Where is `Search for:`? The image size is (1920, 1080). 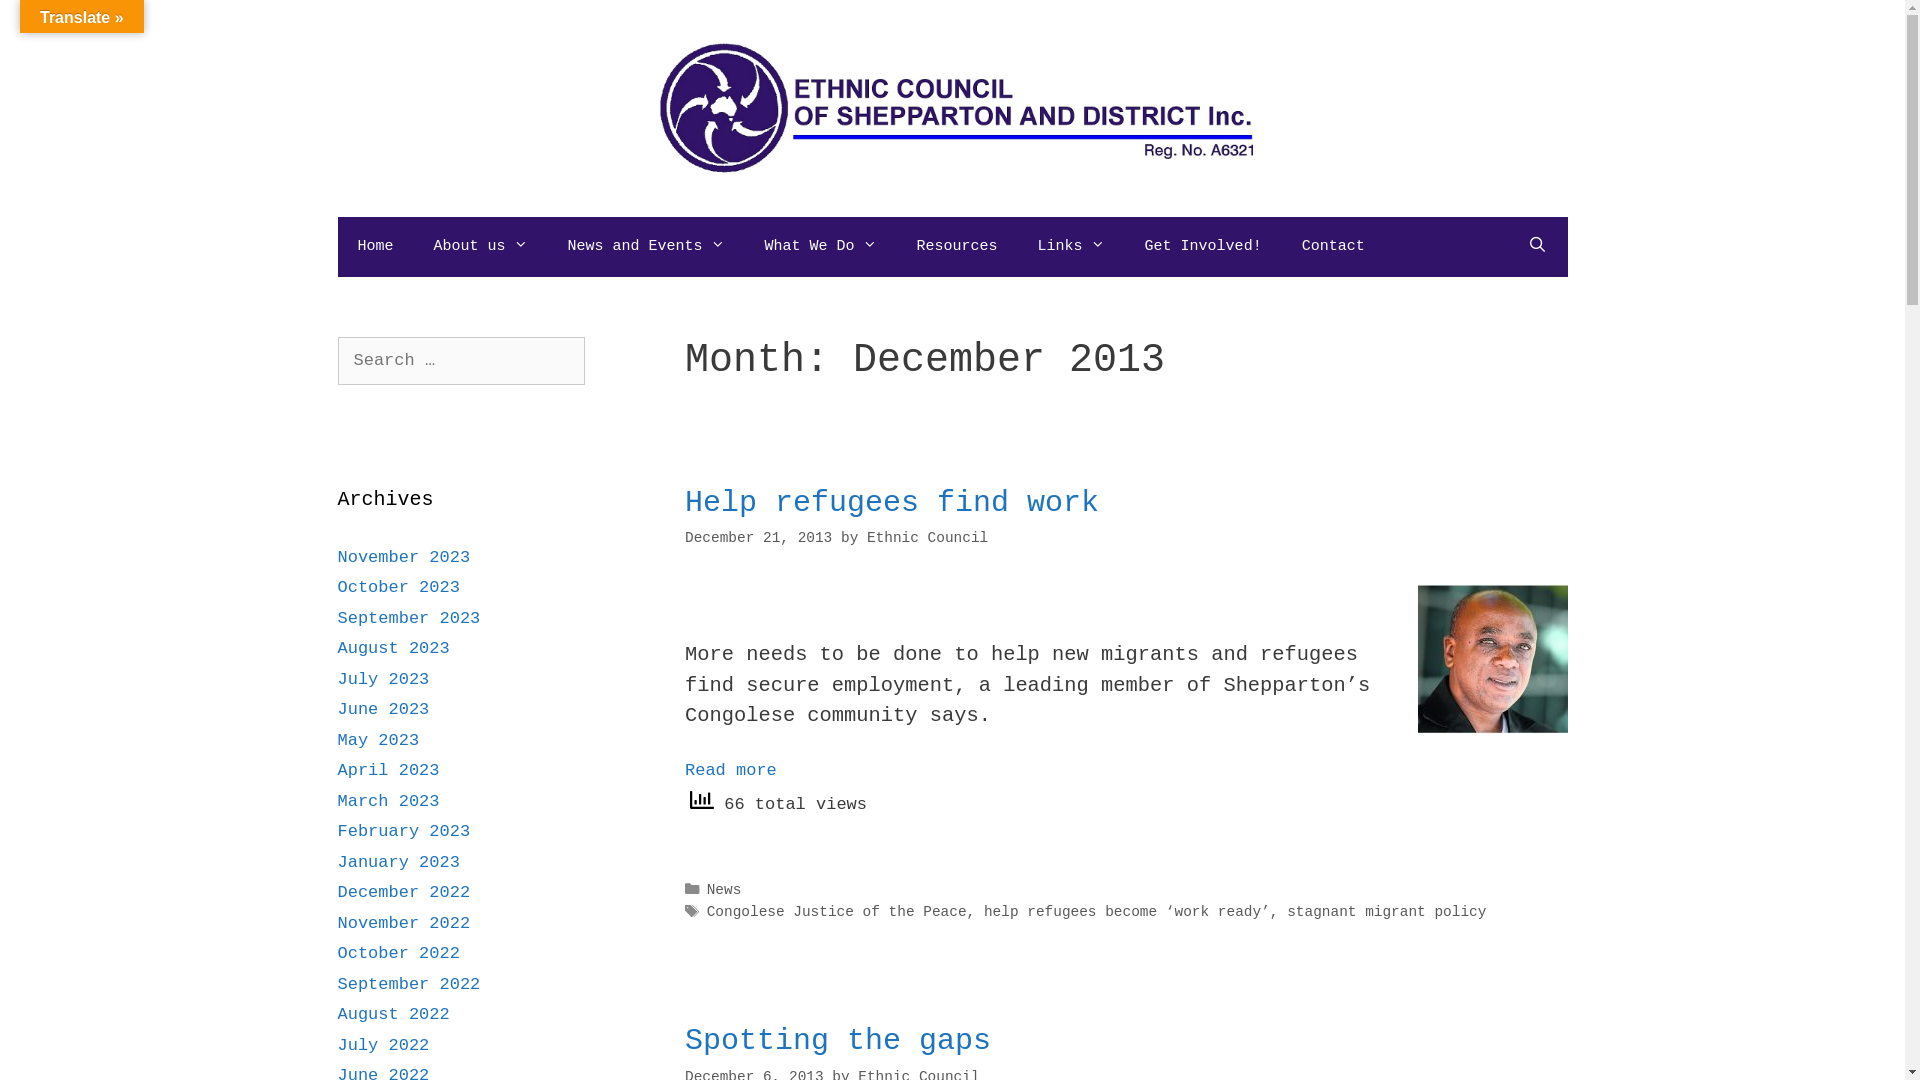 Search for: is located at coordinates (462, 360).